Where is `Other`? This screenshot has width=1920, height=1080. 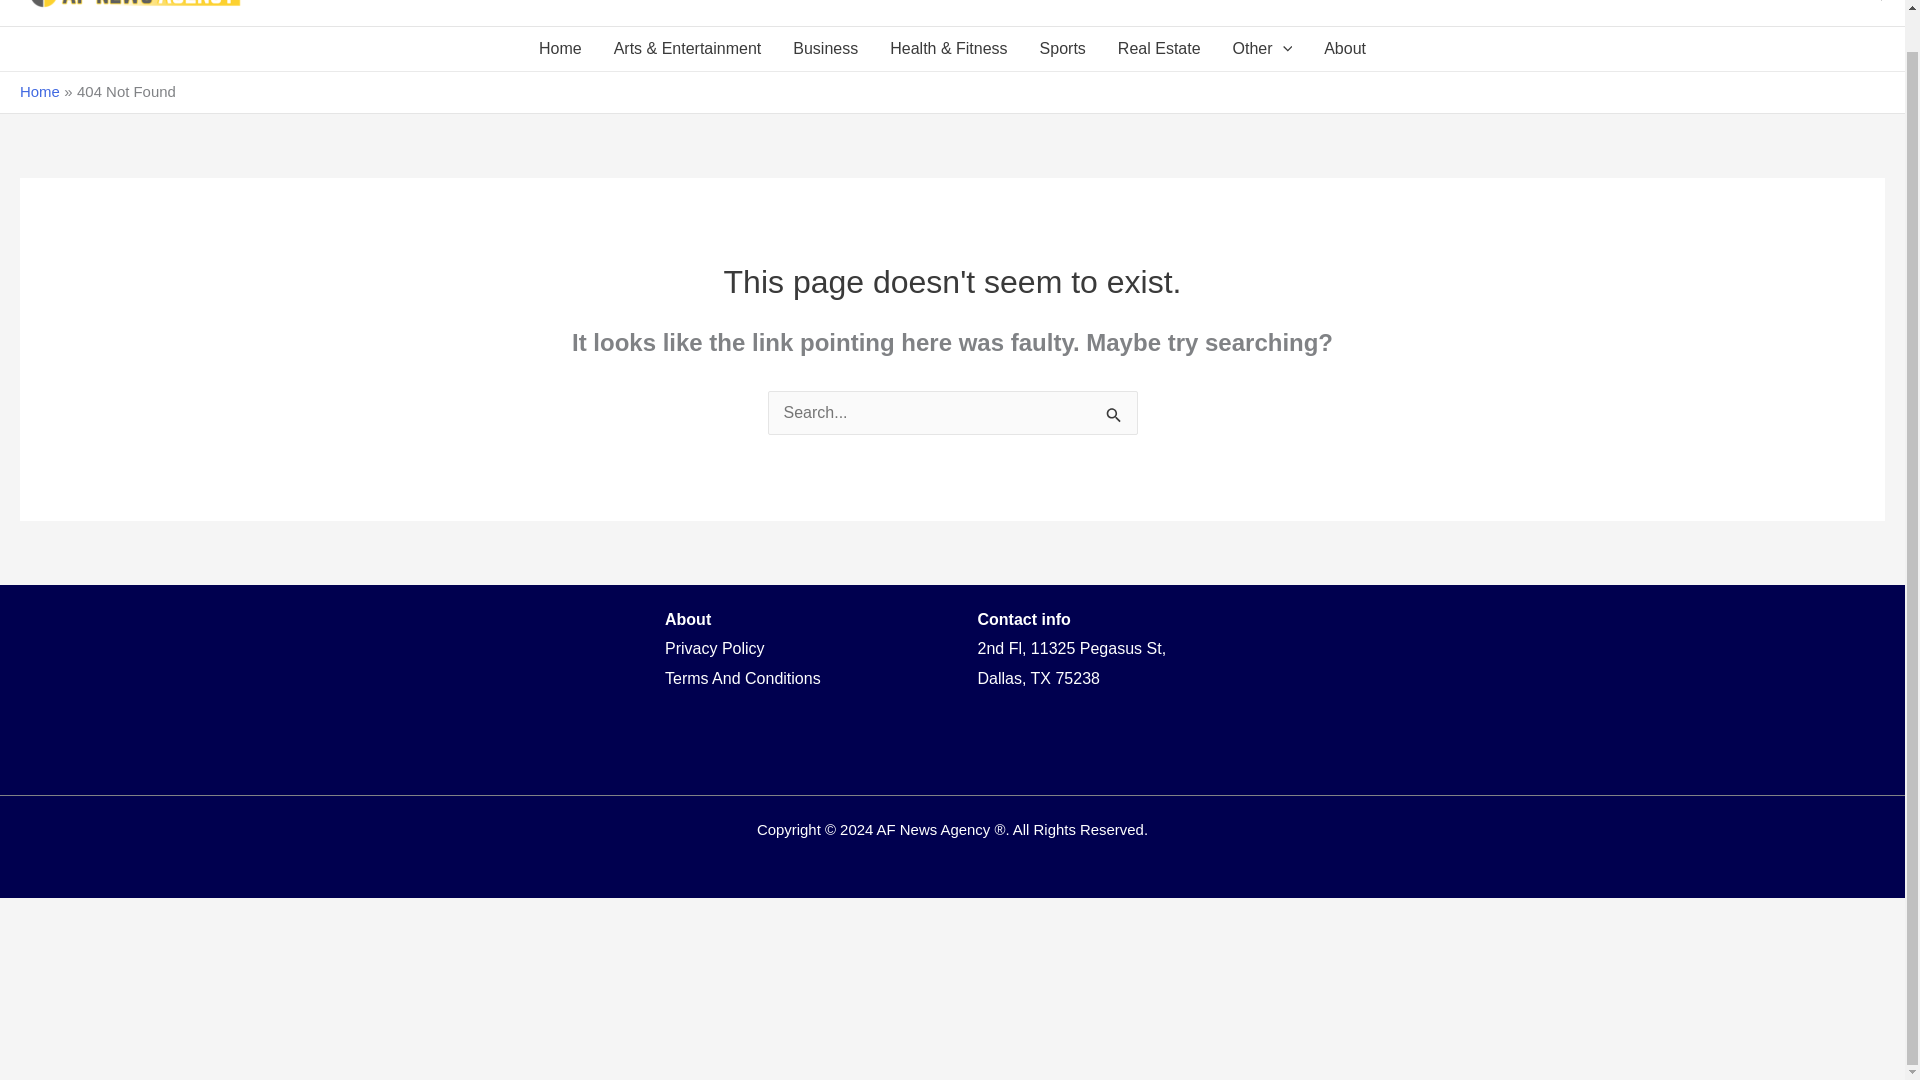 Other is located at coordinates (1263, 49).